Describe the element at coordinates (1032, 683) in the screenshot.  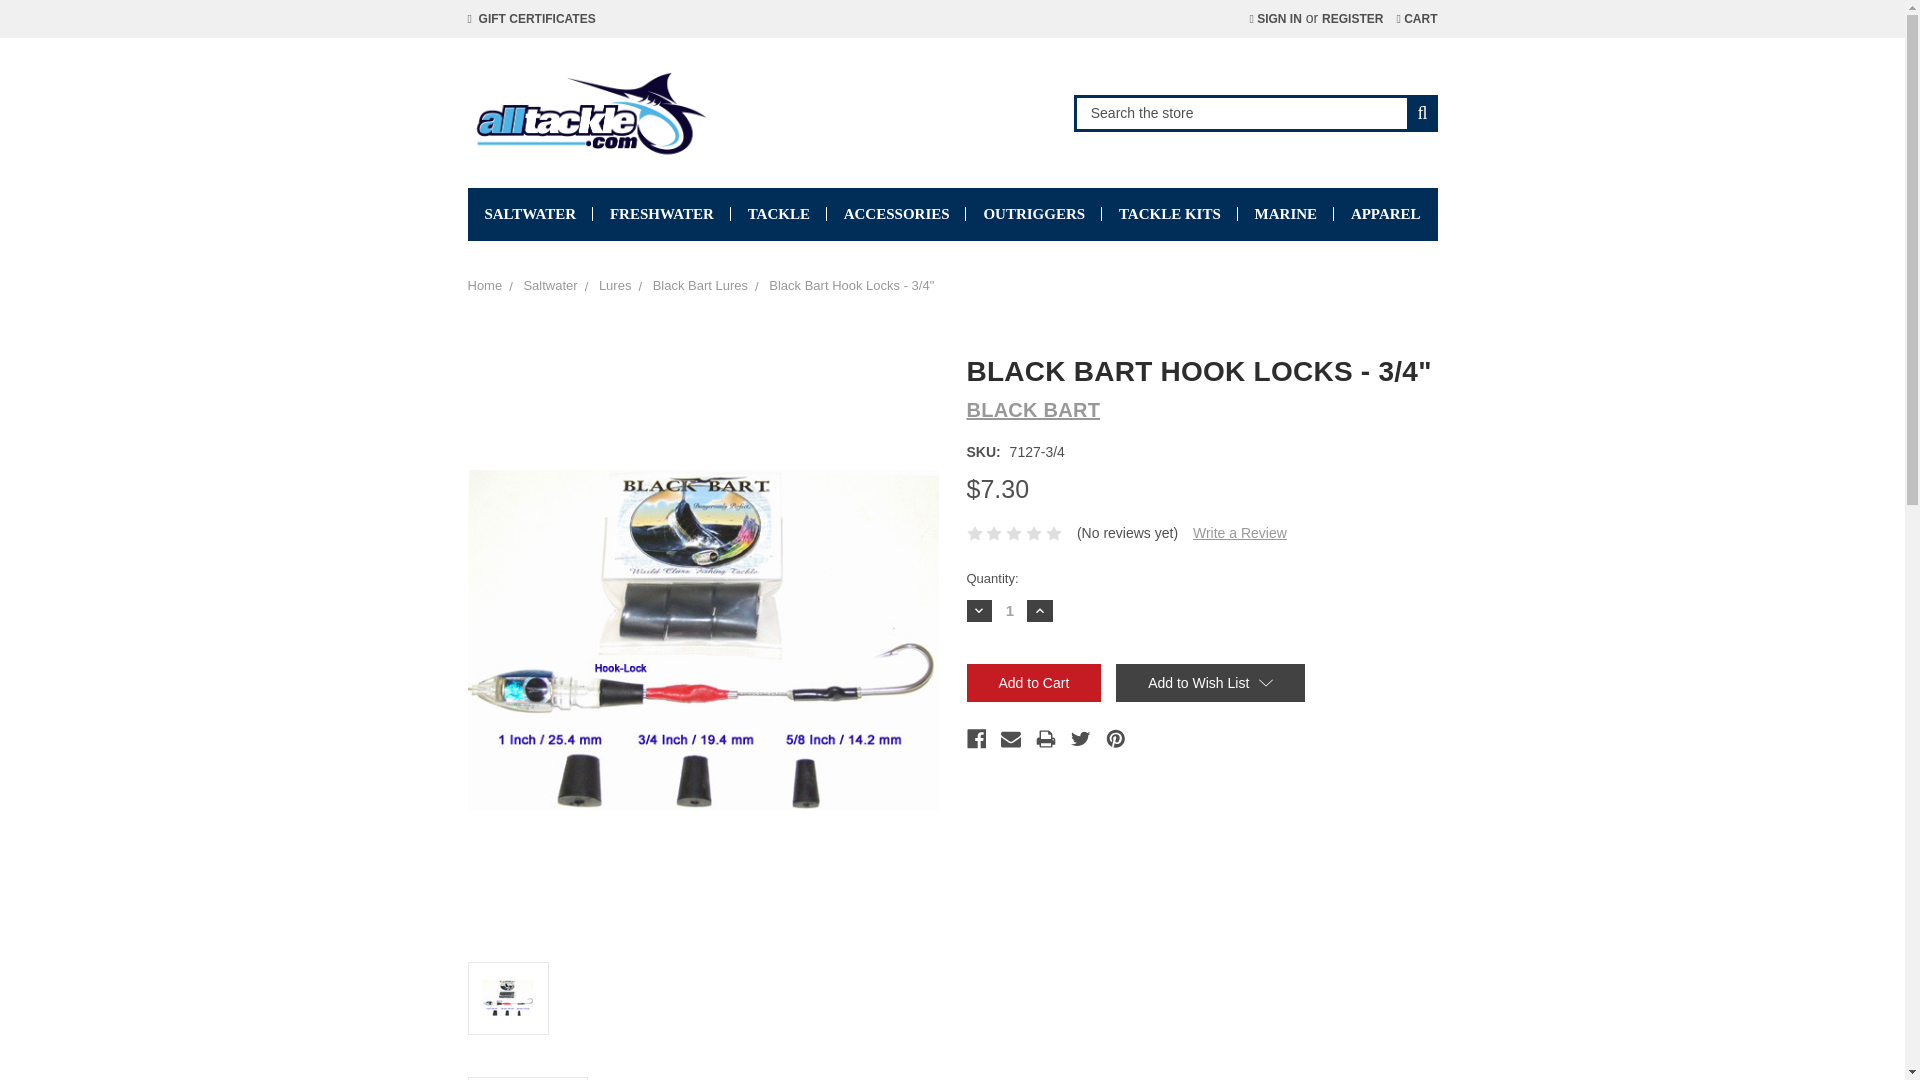
I see `Add to Cart` at that location.